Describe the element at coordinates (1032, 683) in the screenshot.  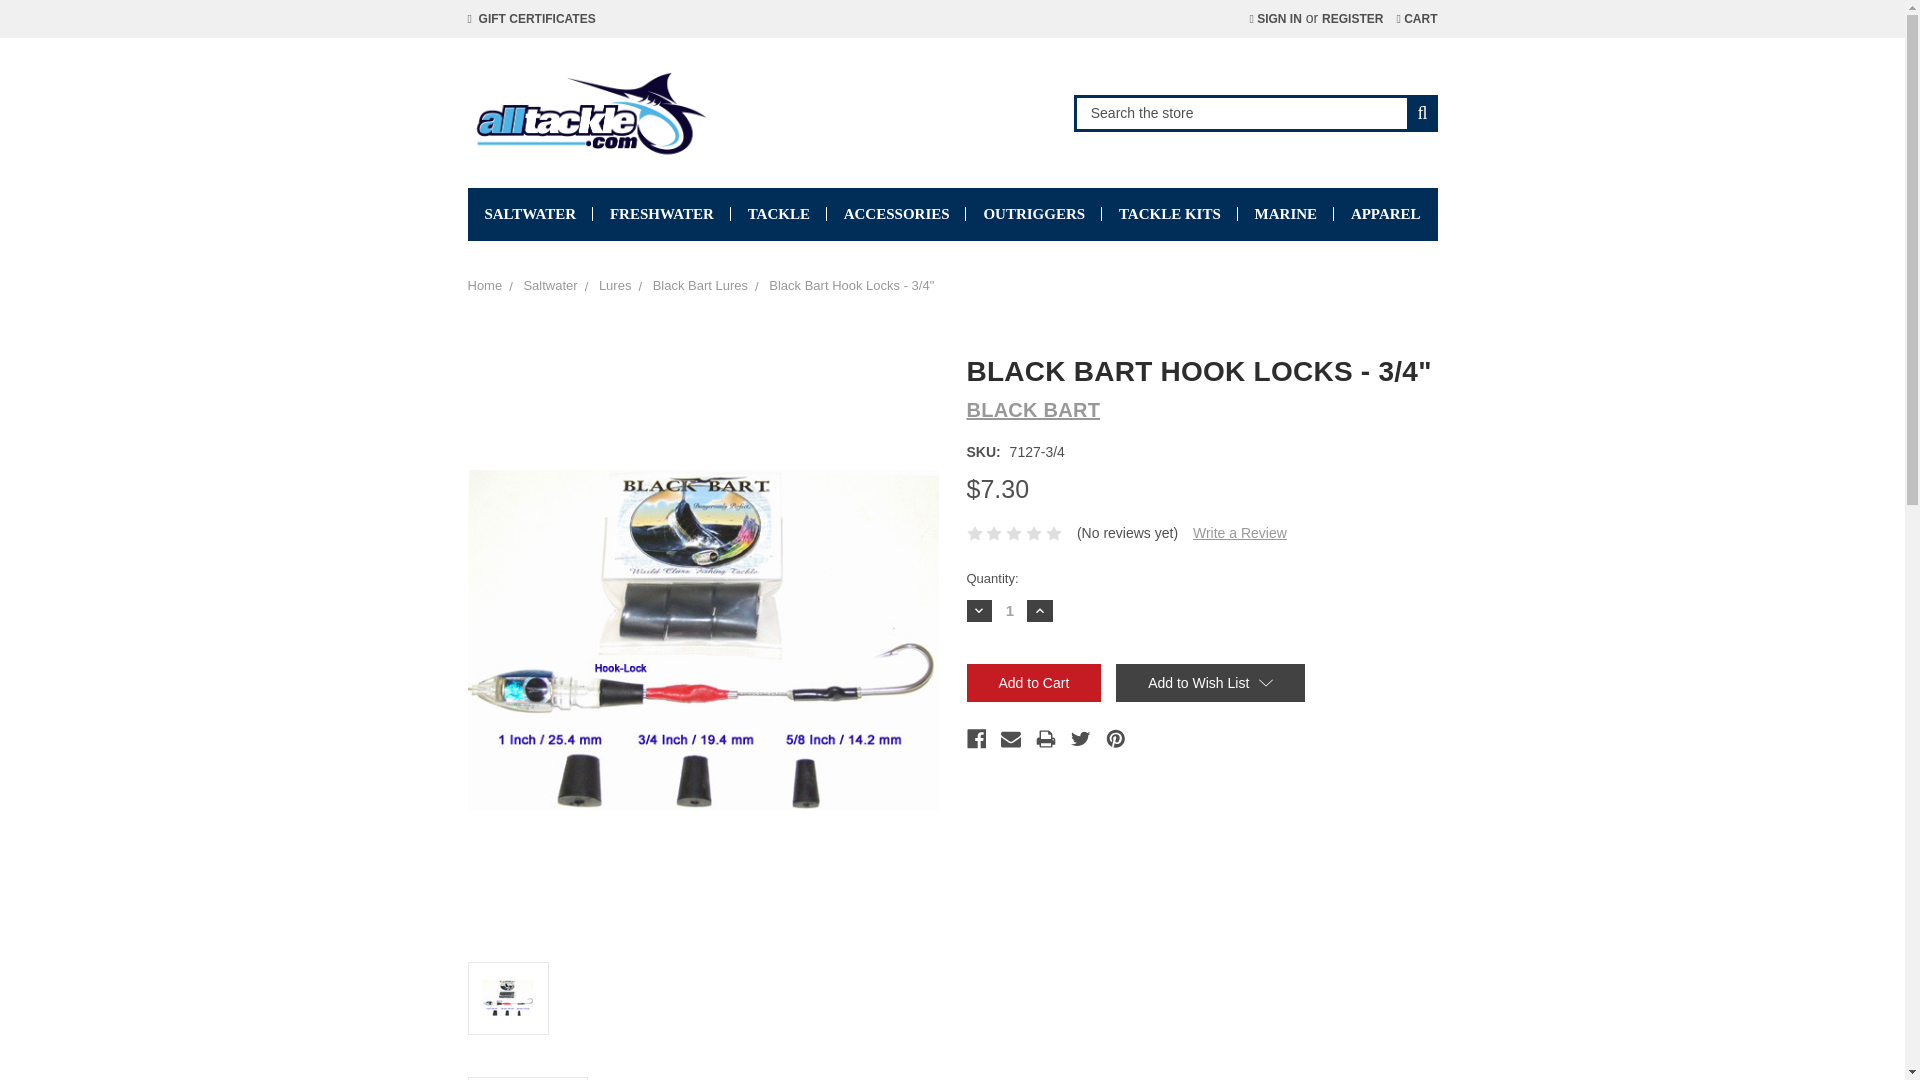
I see `Add to Cart` at that location.